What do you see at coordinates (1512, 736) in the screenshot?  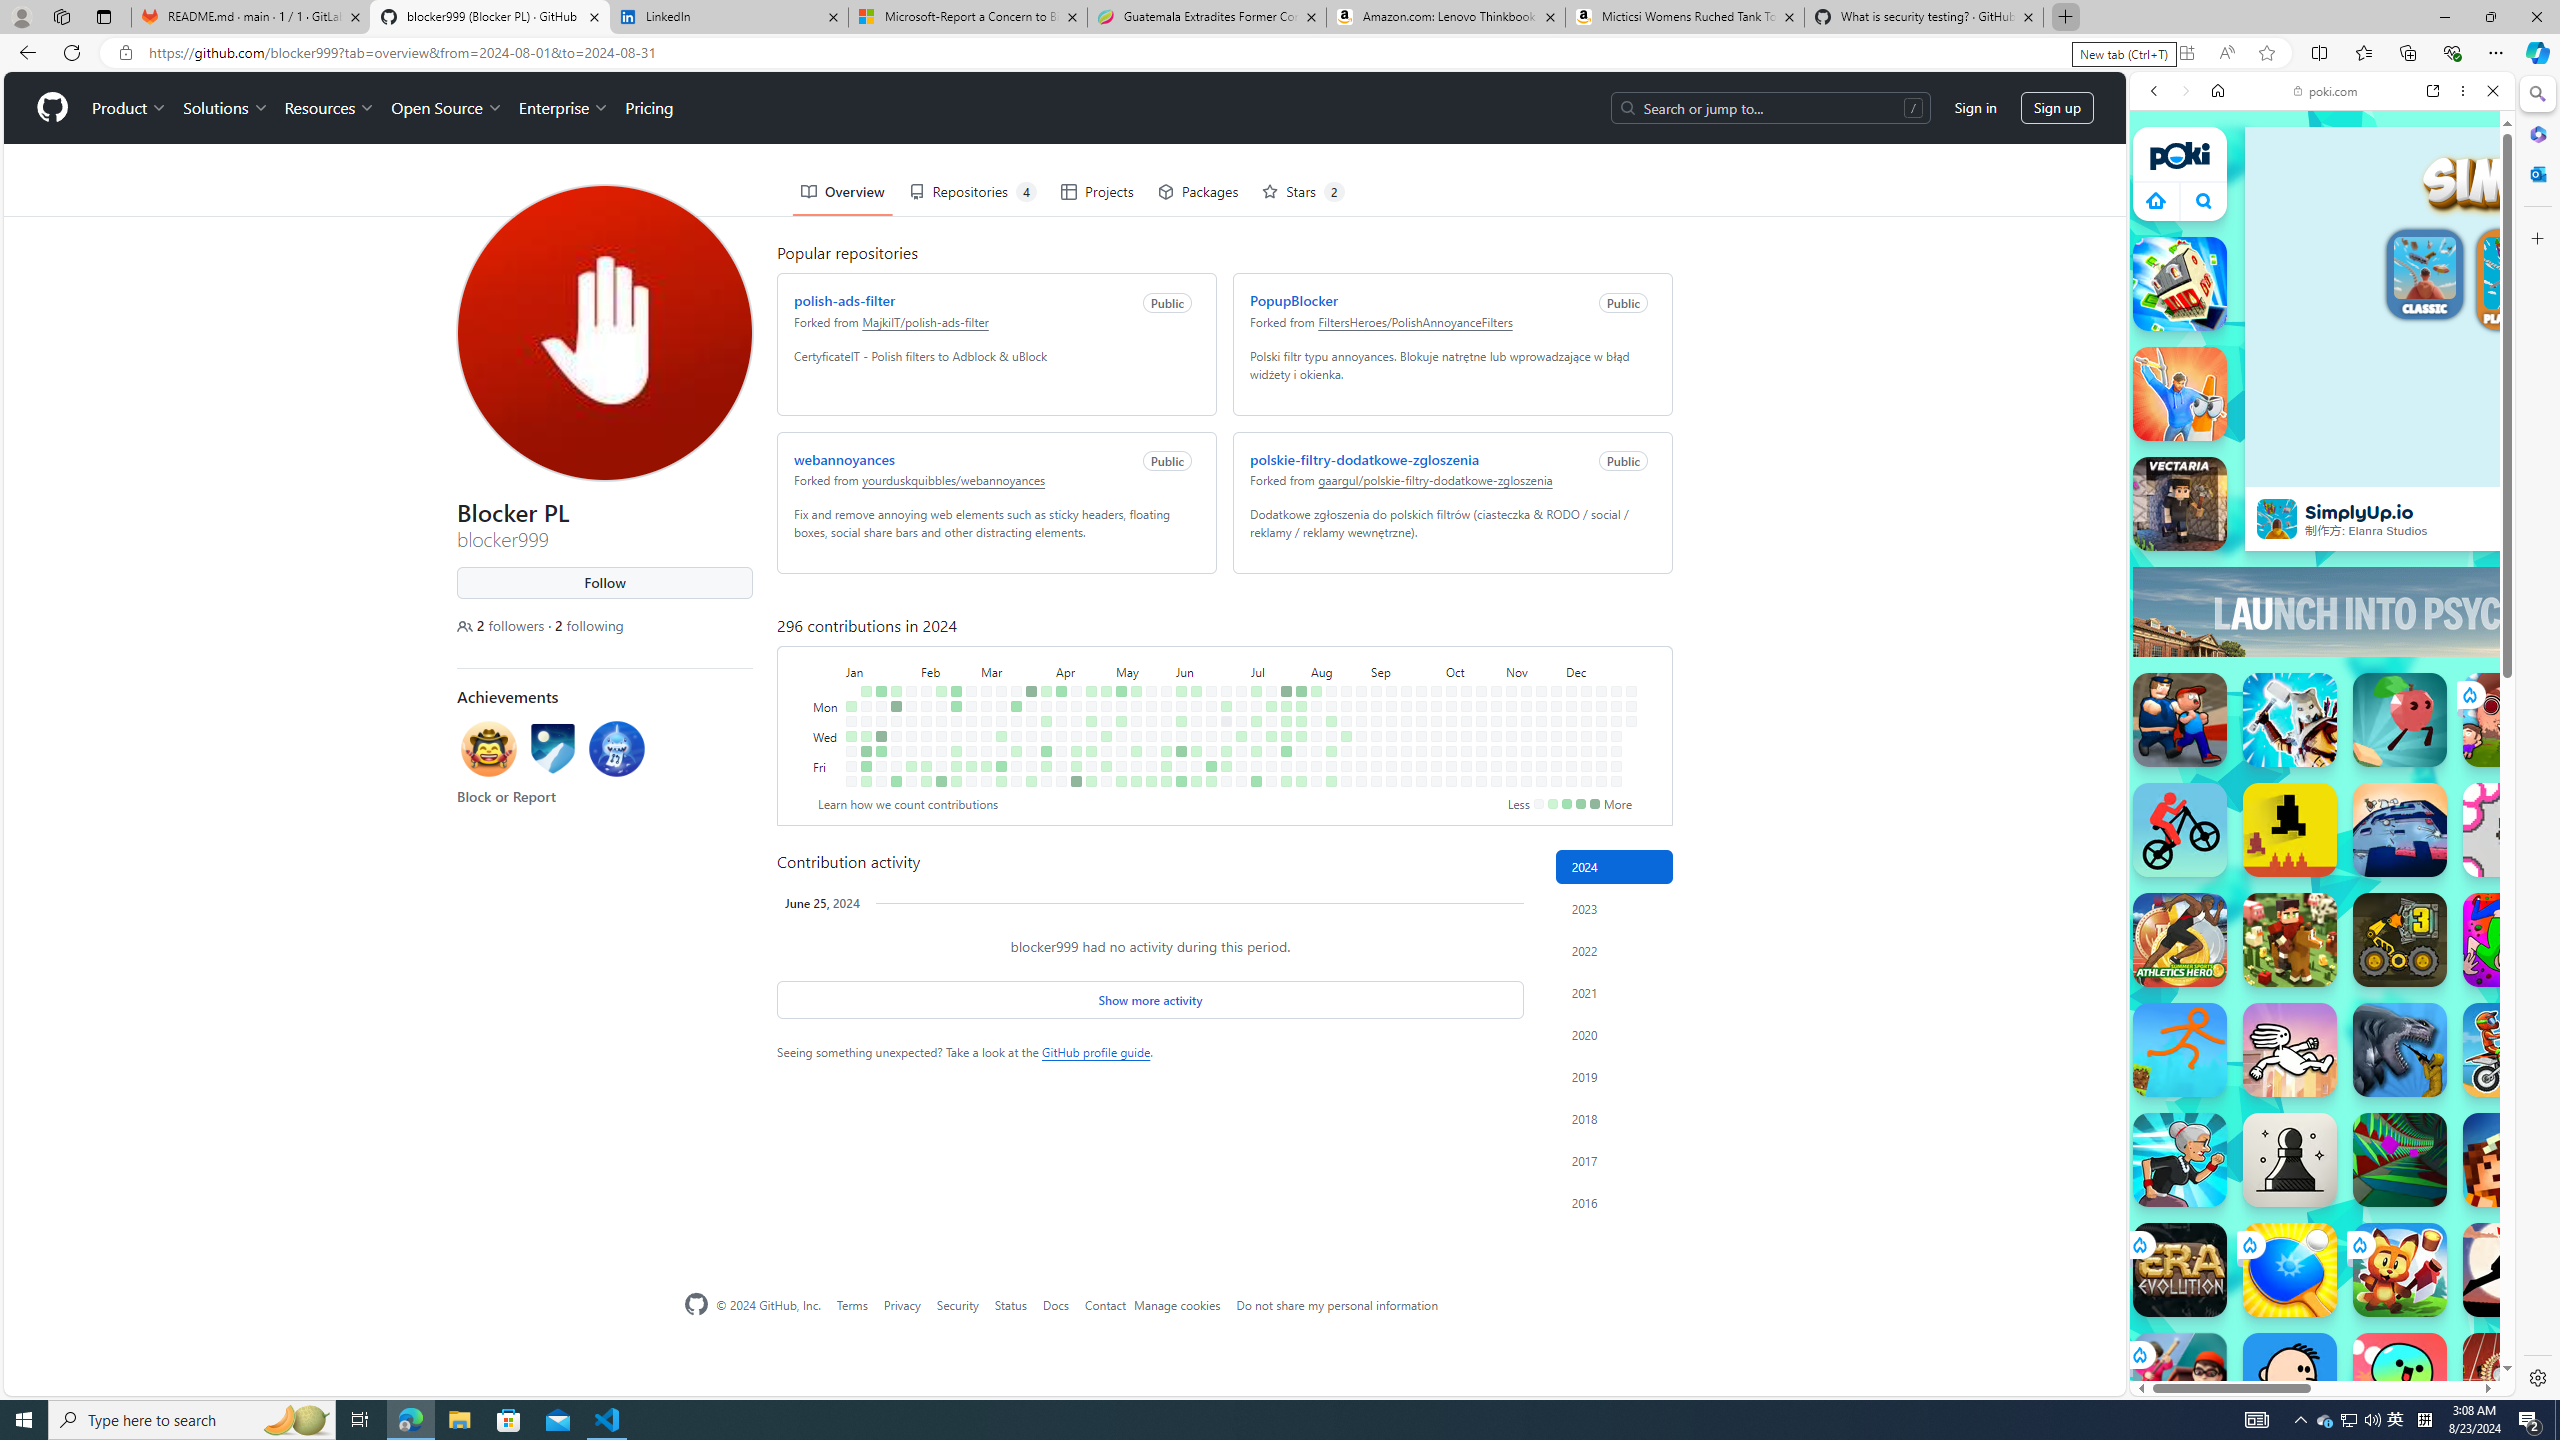 I see `No contributions on November 6th.` at bounding box center [1512, 736].